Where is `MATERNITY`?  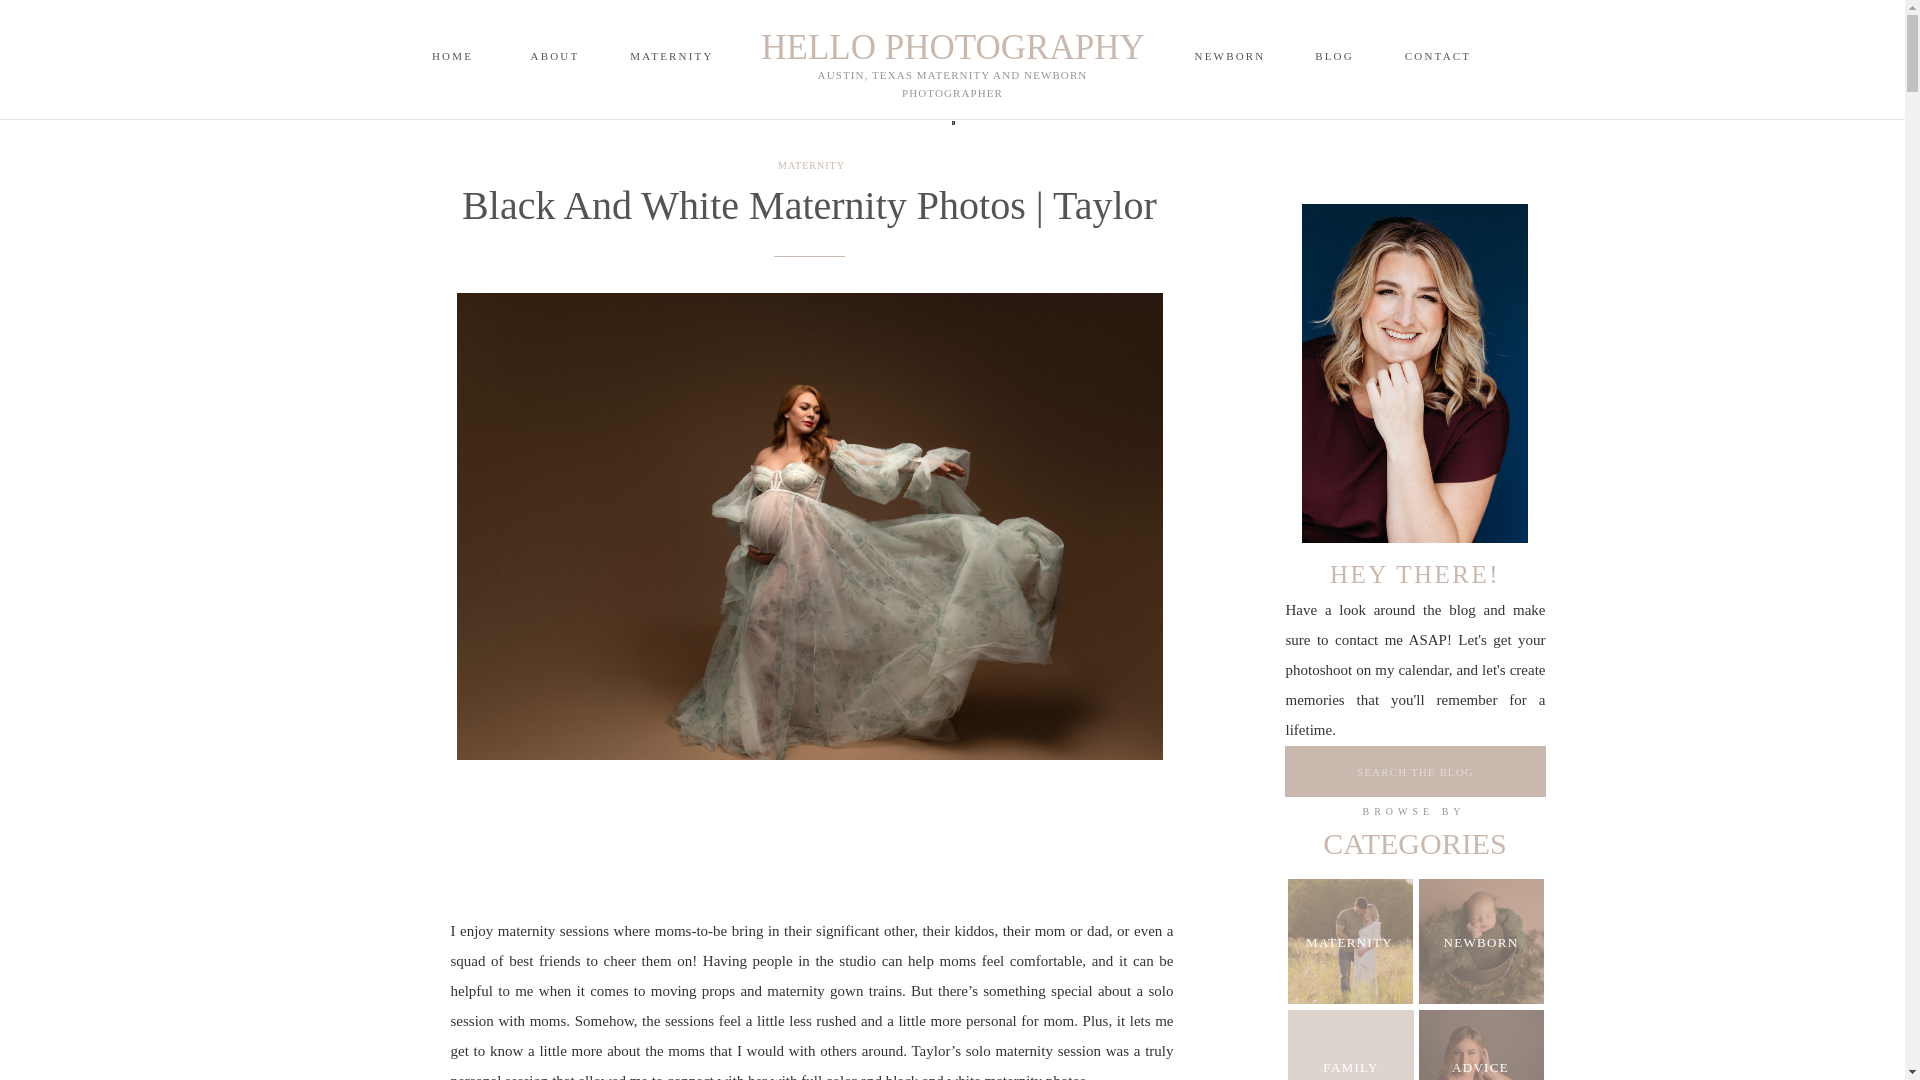
MATERNITY is located at coordinates (672, 57).